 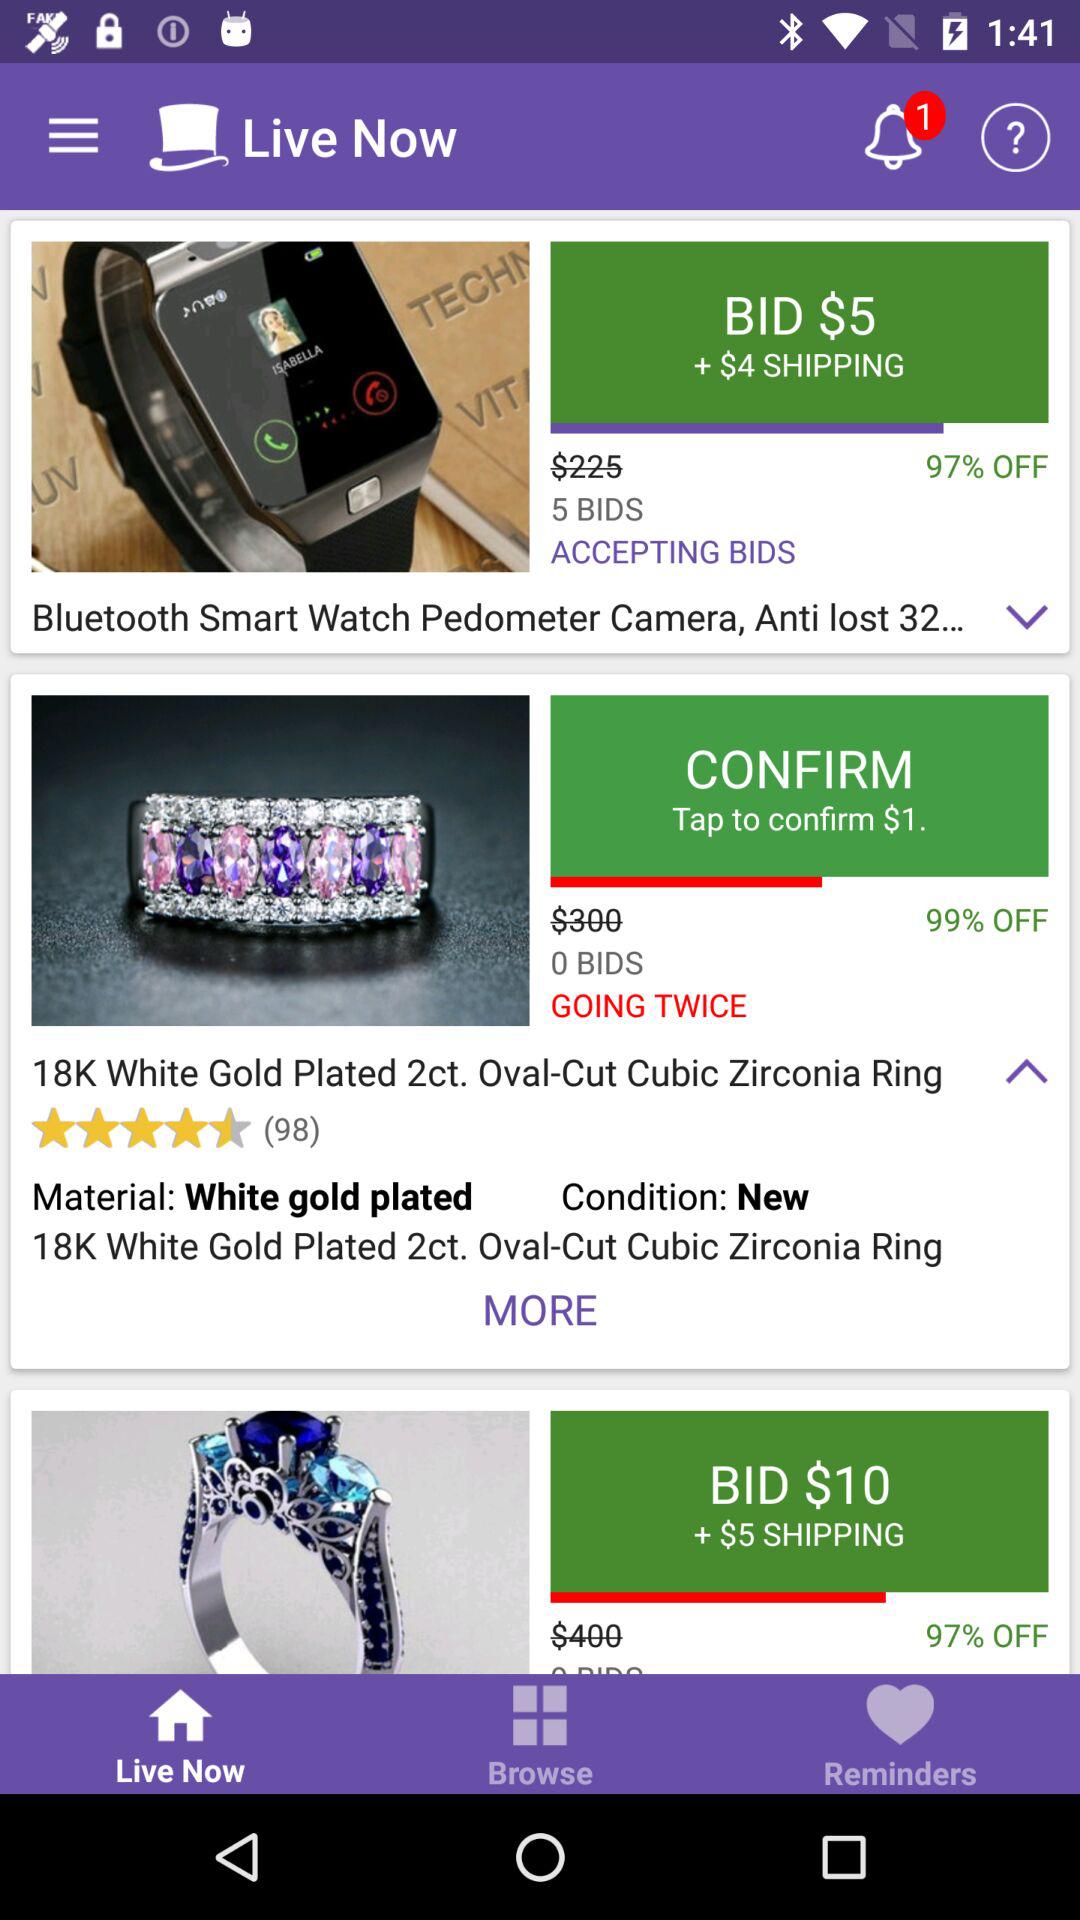 What do you see at coordinates (893, 136) in the screenshot?
I see `new alert` at bounding box center [893, 136].